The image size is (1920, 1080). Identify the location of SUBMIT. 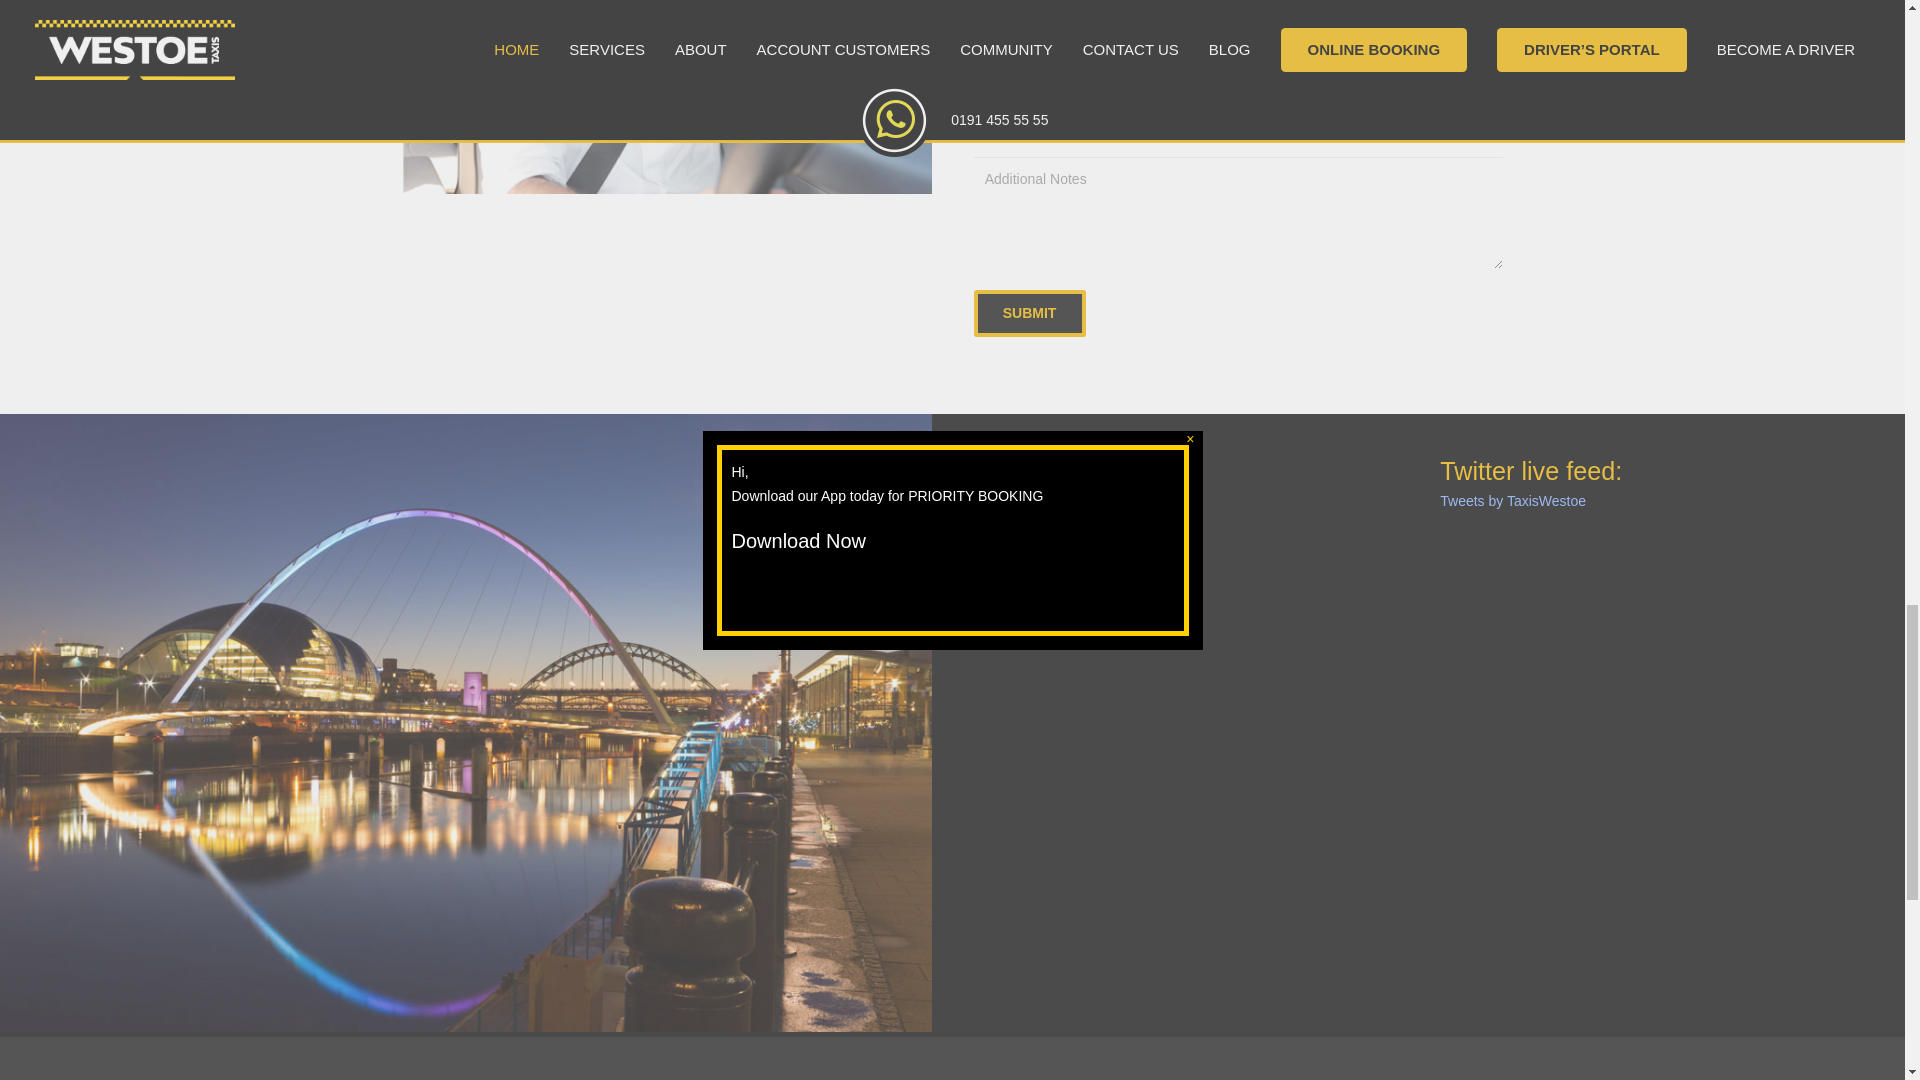
(1030, 313).